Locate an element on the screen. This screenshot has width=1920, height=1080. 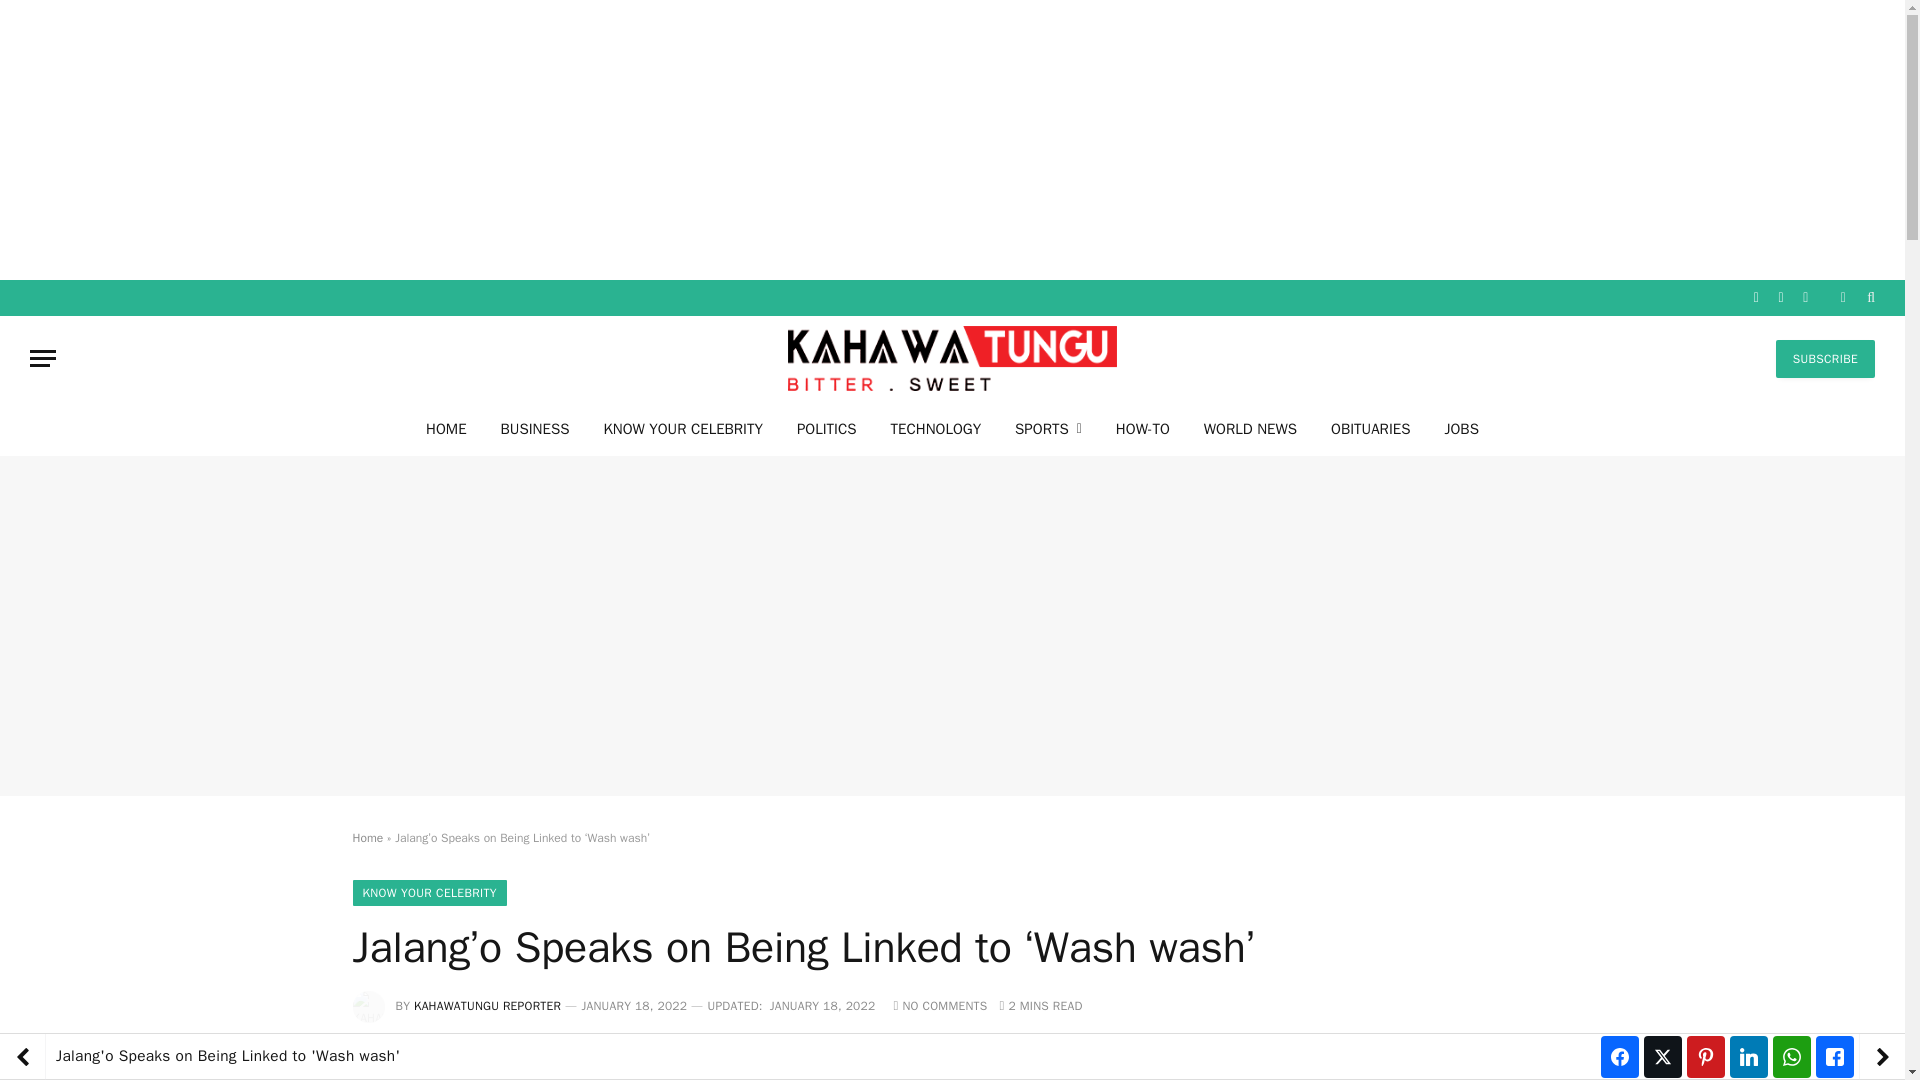
BUSINESS is located at coordinates (535, 428).